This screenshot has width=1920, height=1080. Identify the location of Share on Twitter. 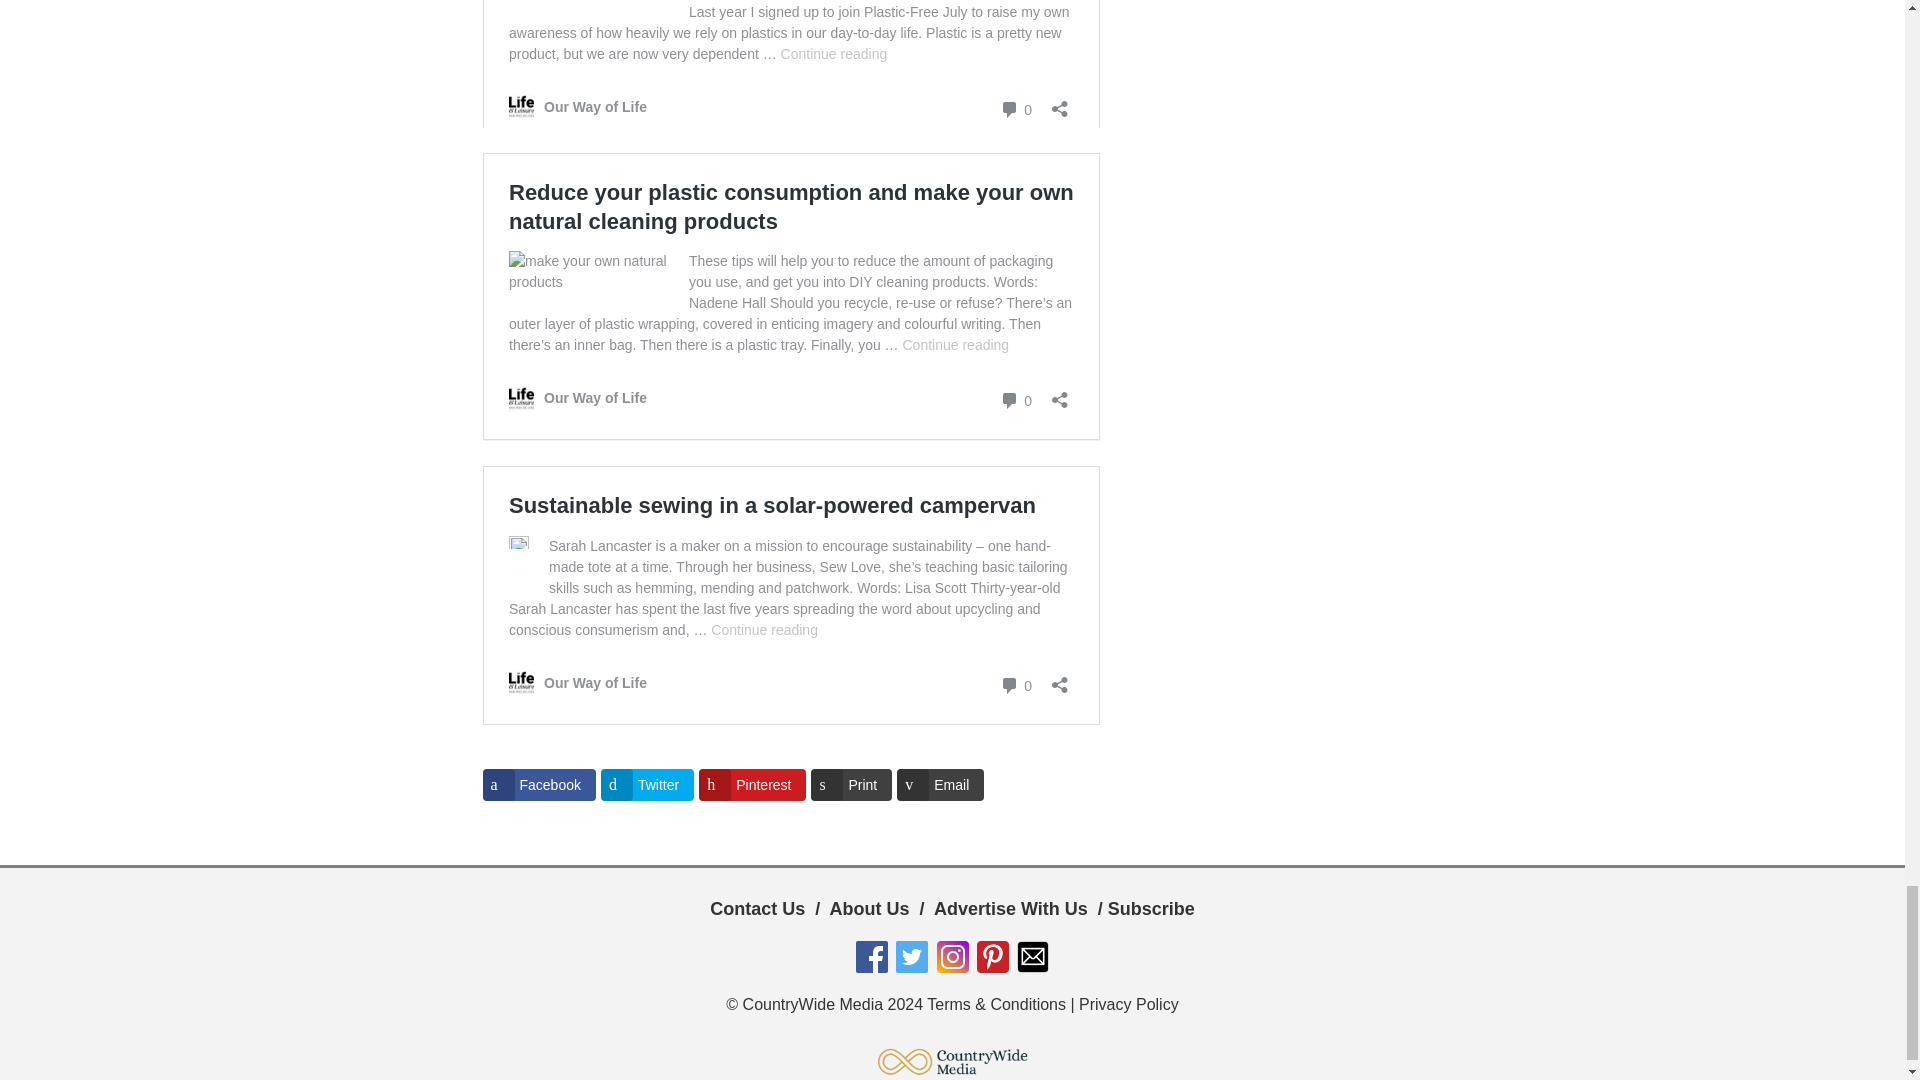
(646, 784).